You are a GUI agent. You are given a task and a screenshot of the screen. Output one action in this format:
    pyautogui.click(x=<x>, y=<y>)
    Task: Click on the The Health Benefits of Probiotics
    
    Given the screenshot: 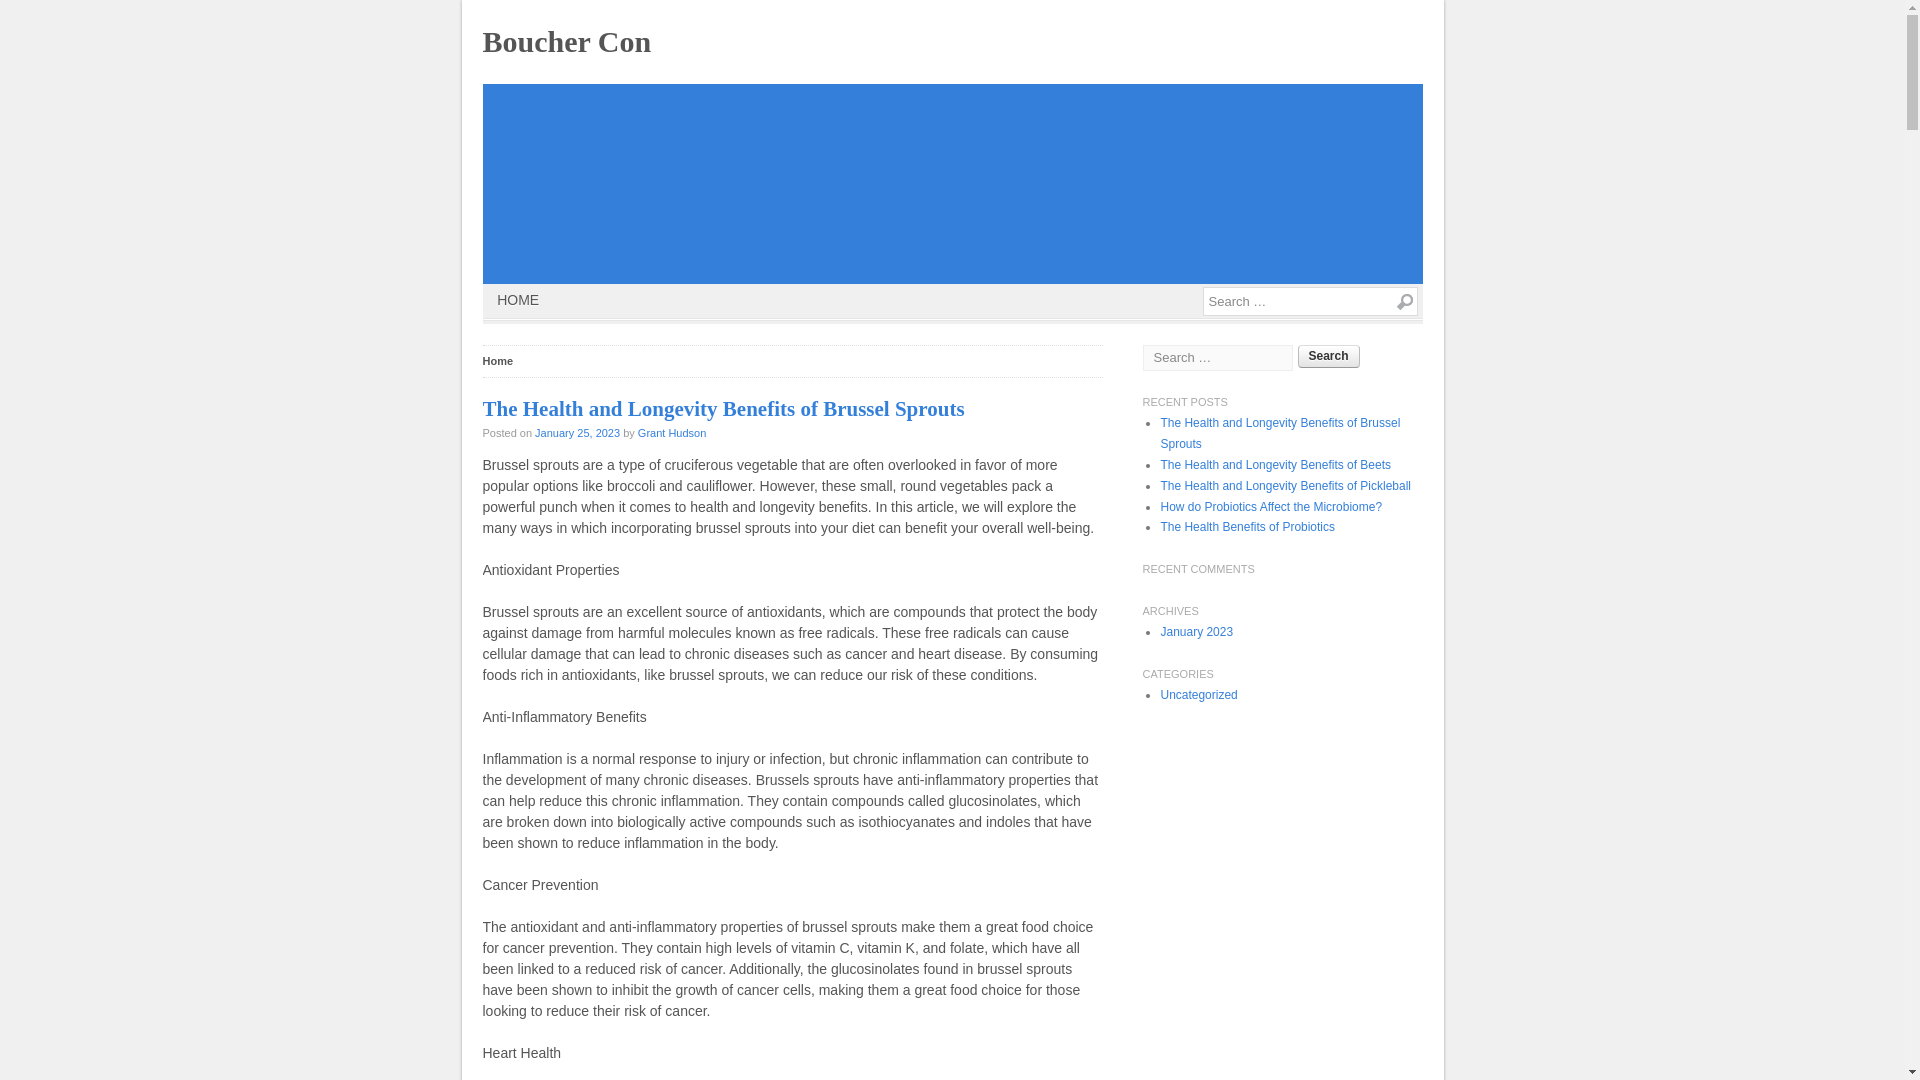 What is the action you would take?
    pyautogui.click(x=1246, y=526)
    